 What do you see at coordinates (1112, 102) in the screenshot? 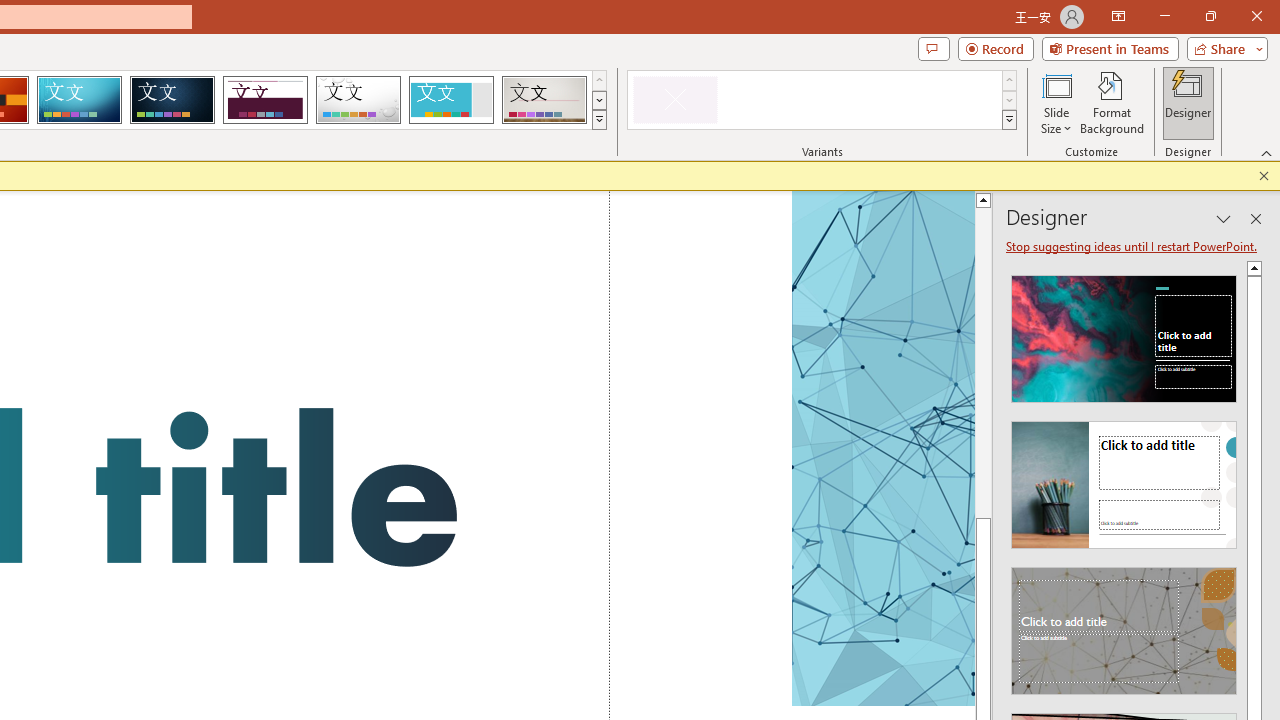
I see `Format Background` at bounding box center [1112, 102].